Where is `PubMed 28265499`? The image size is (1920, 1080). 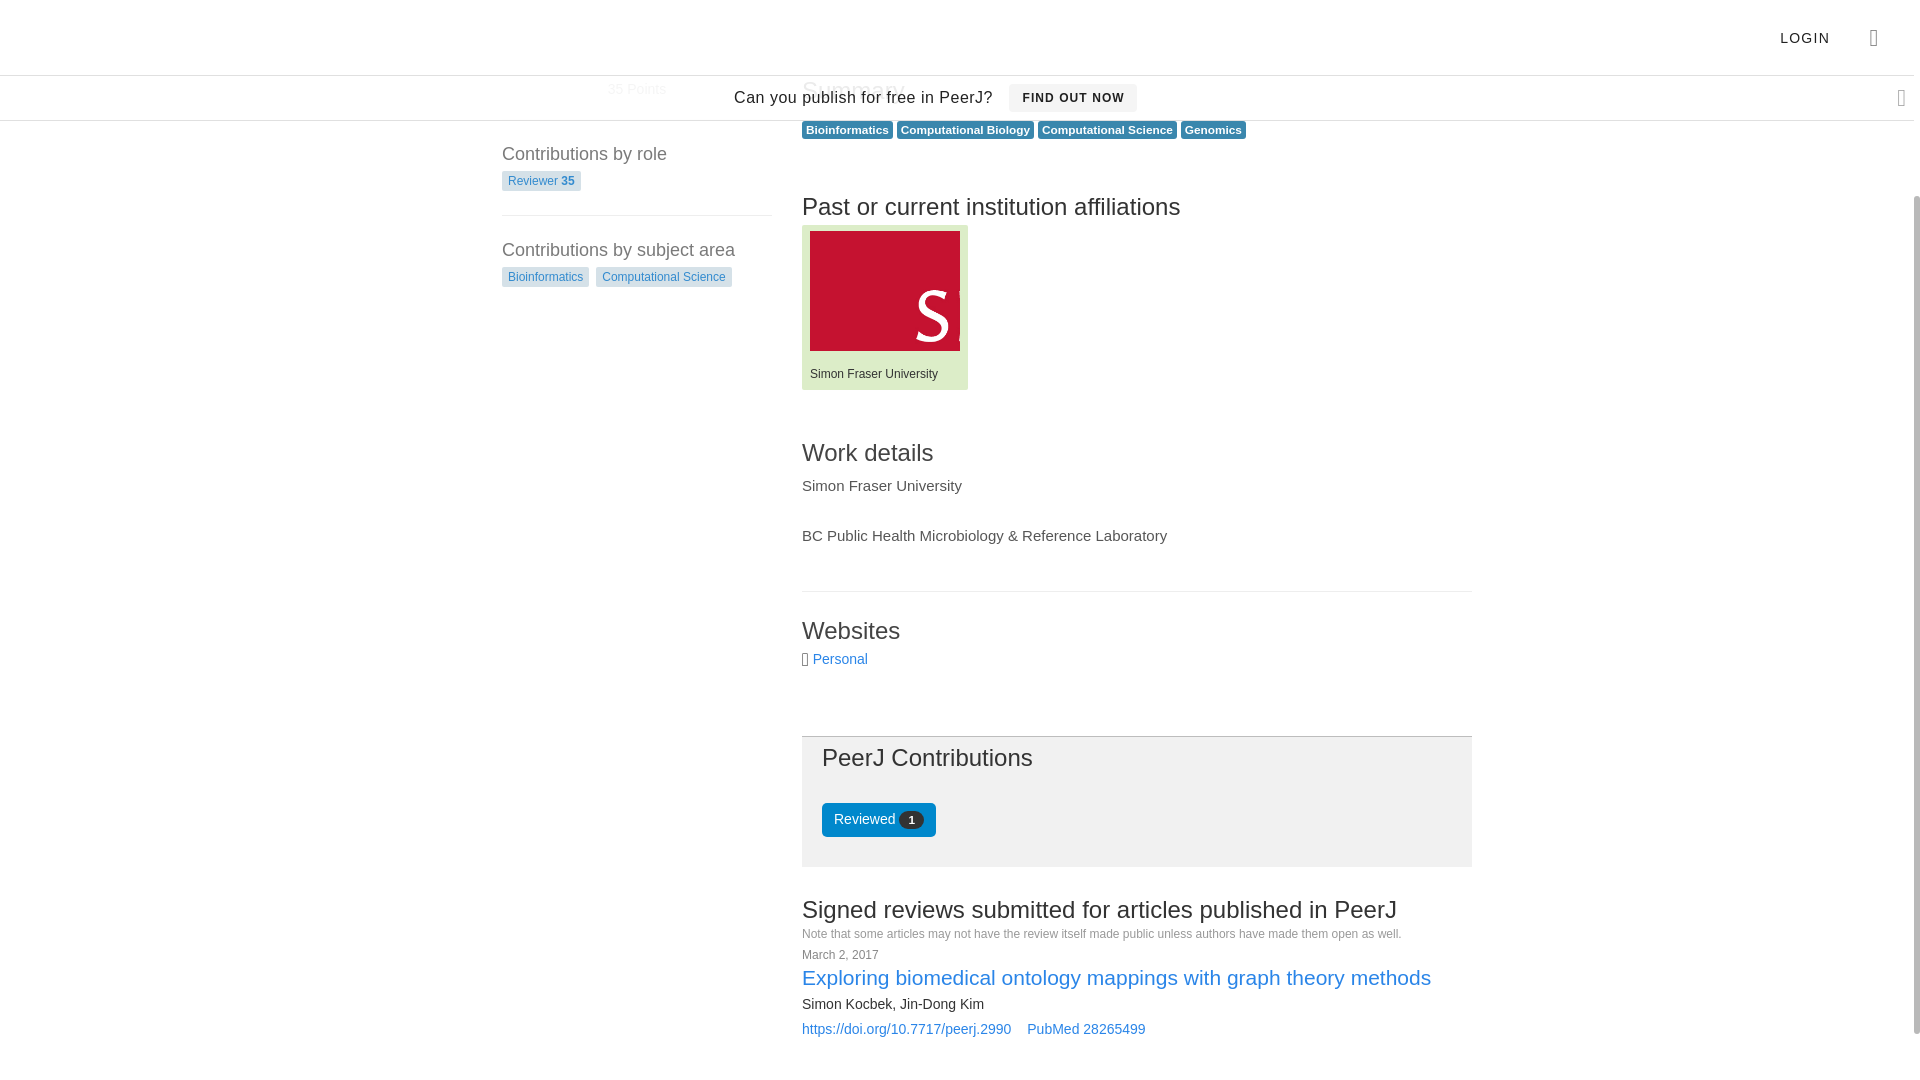
PubMed 28265499 is located at coordinates (1086, 1028).